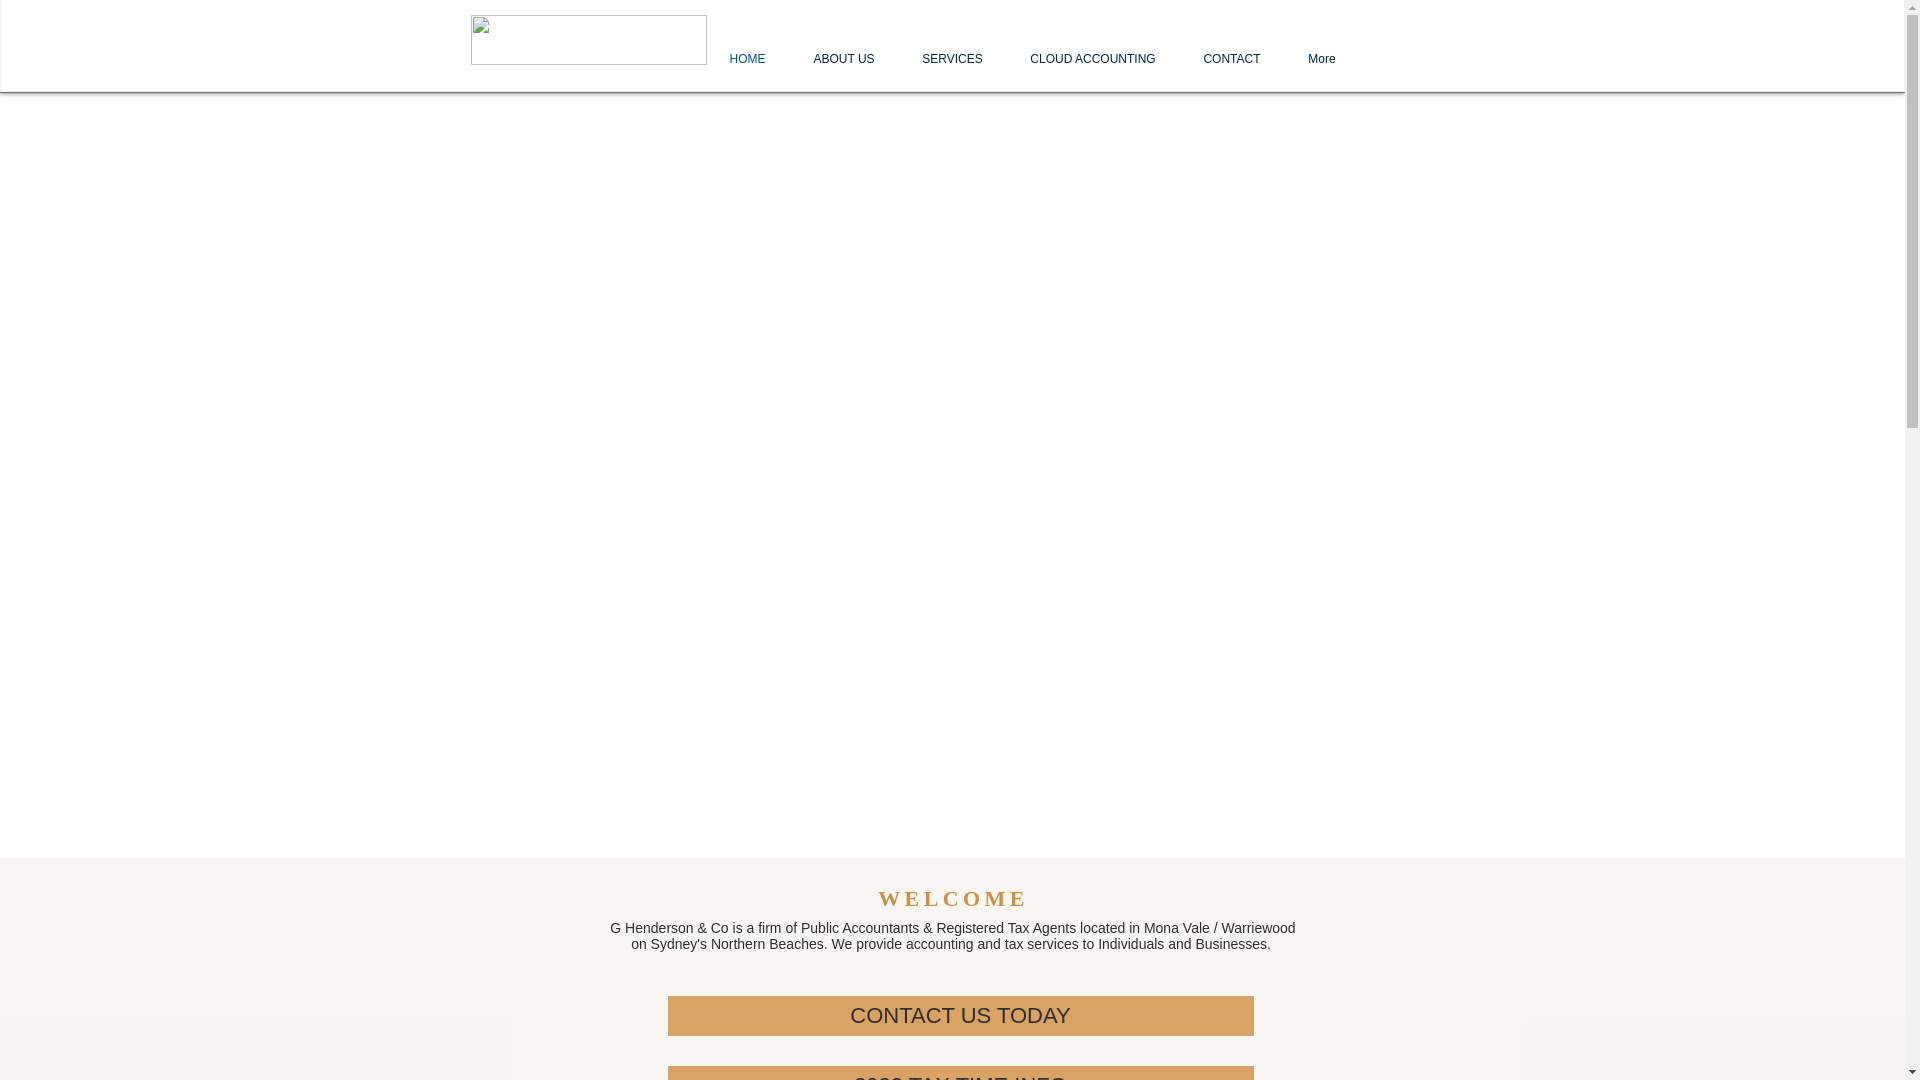  I want to click on ABOUT US, so click(844, 60).